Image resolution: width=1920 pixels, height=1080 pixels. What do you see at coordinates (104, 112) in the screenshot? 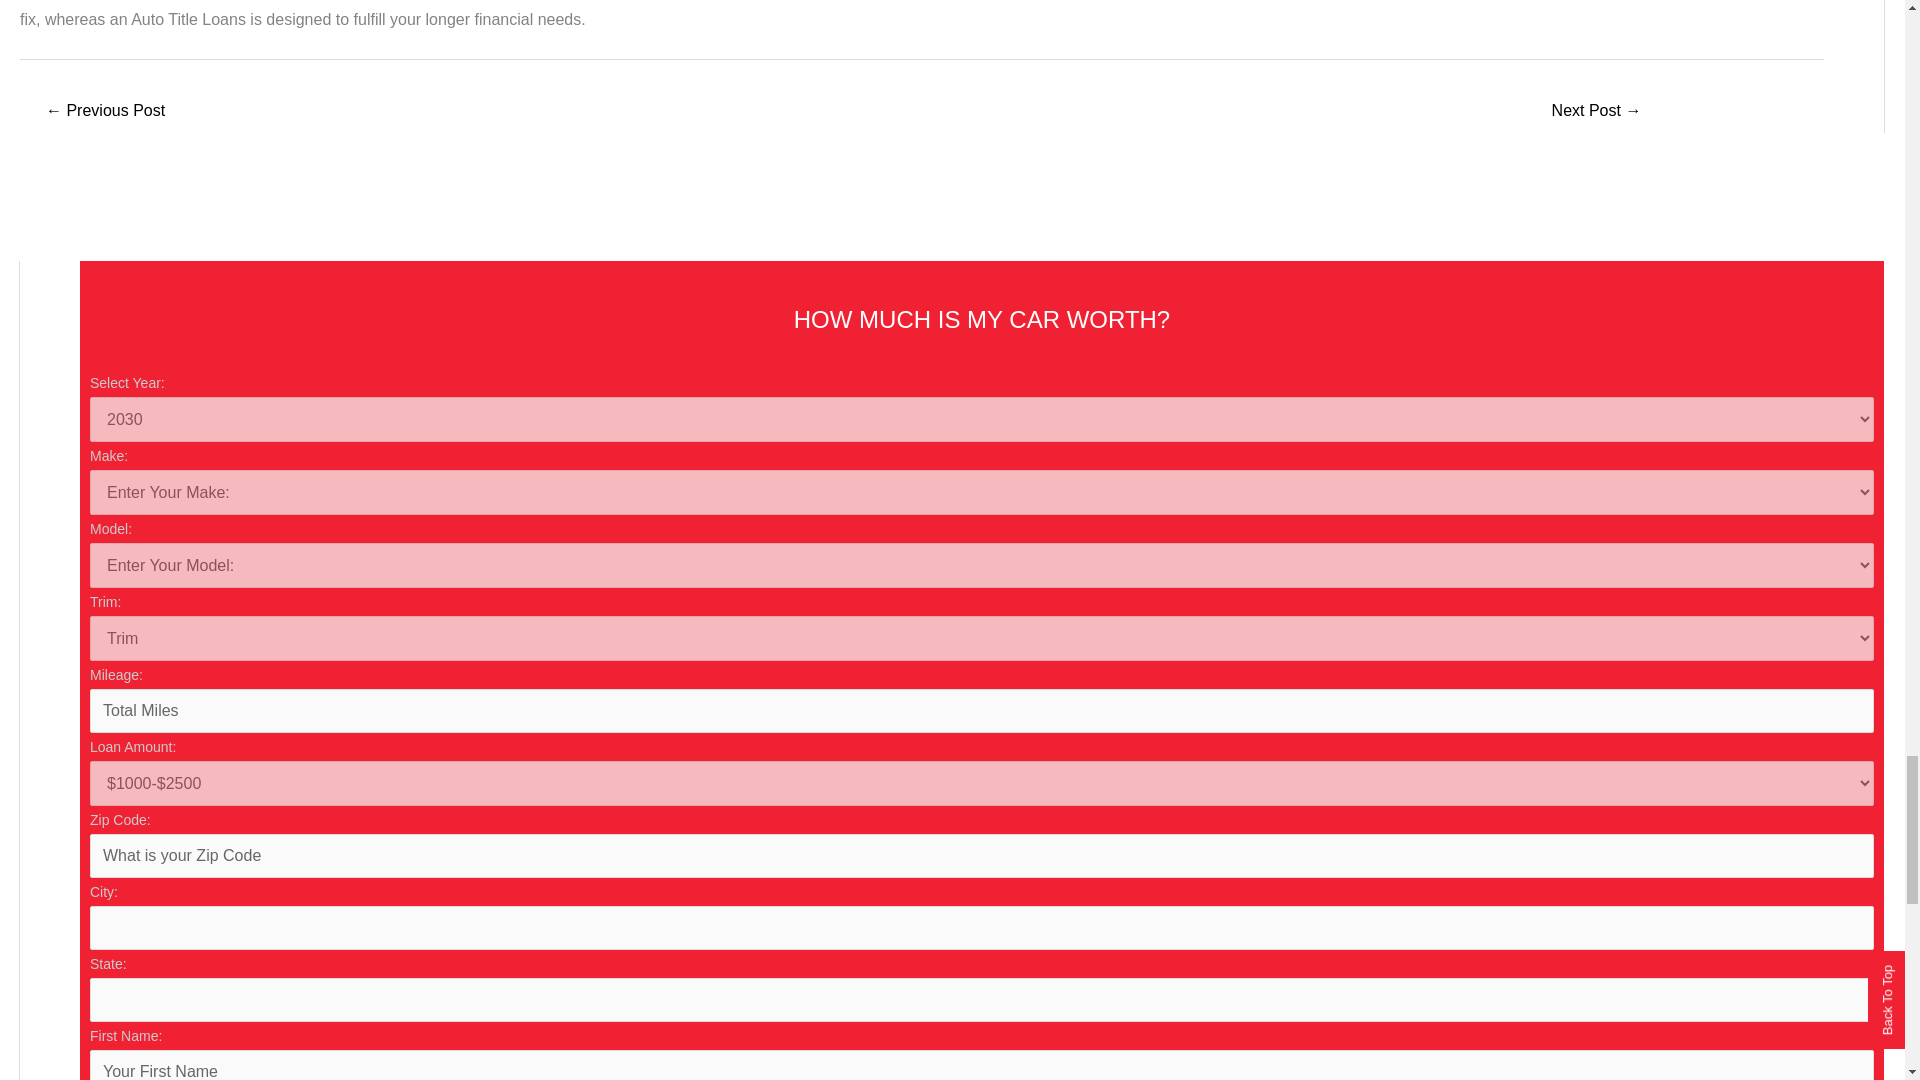
I see `Car and Auto Title Loans Malibu CA` at bounding box center [104, 112].